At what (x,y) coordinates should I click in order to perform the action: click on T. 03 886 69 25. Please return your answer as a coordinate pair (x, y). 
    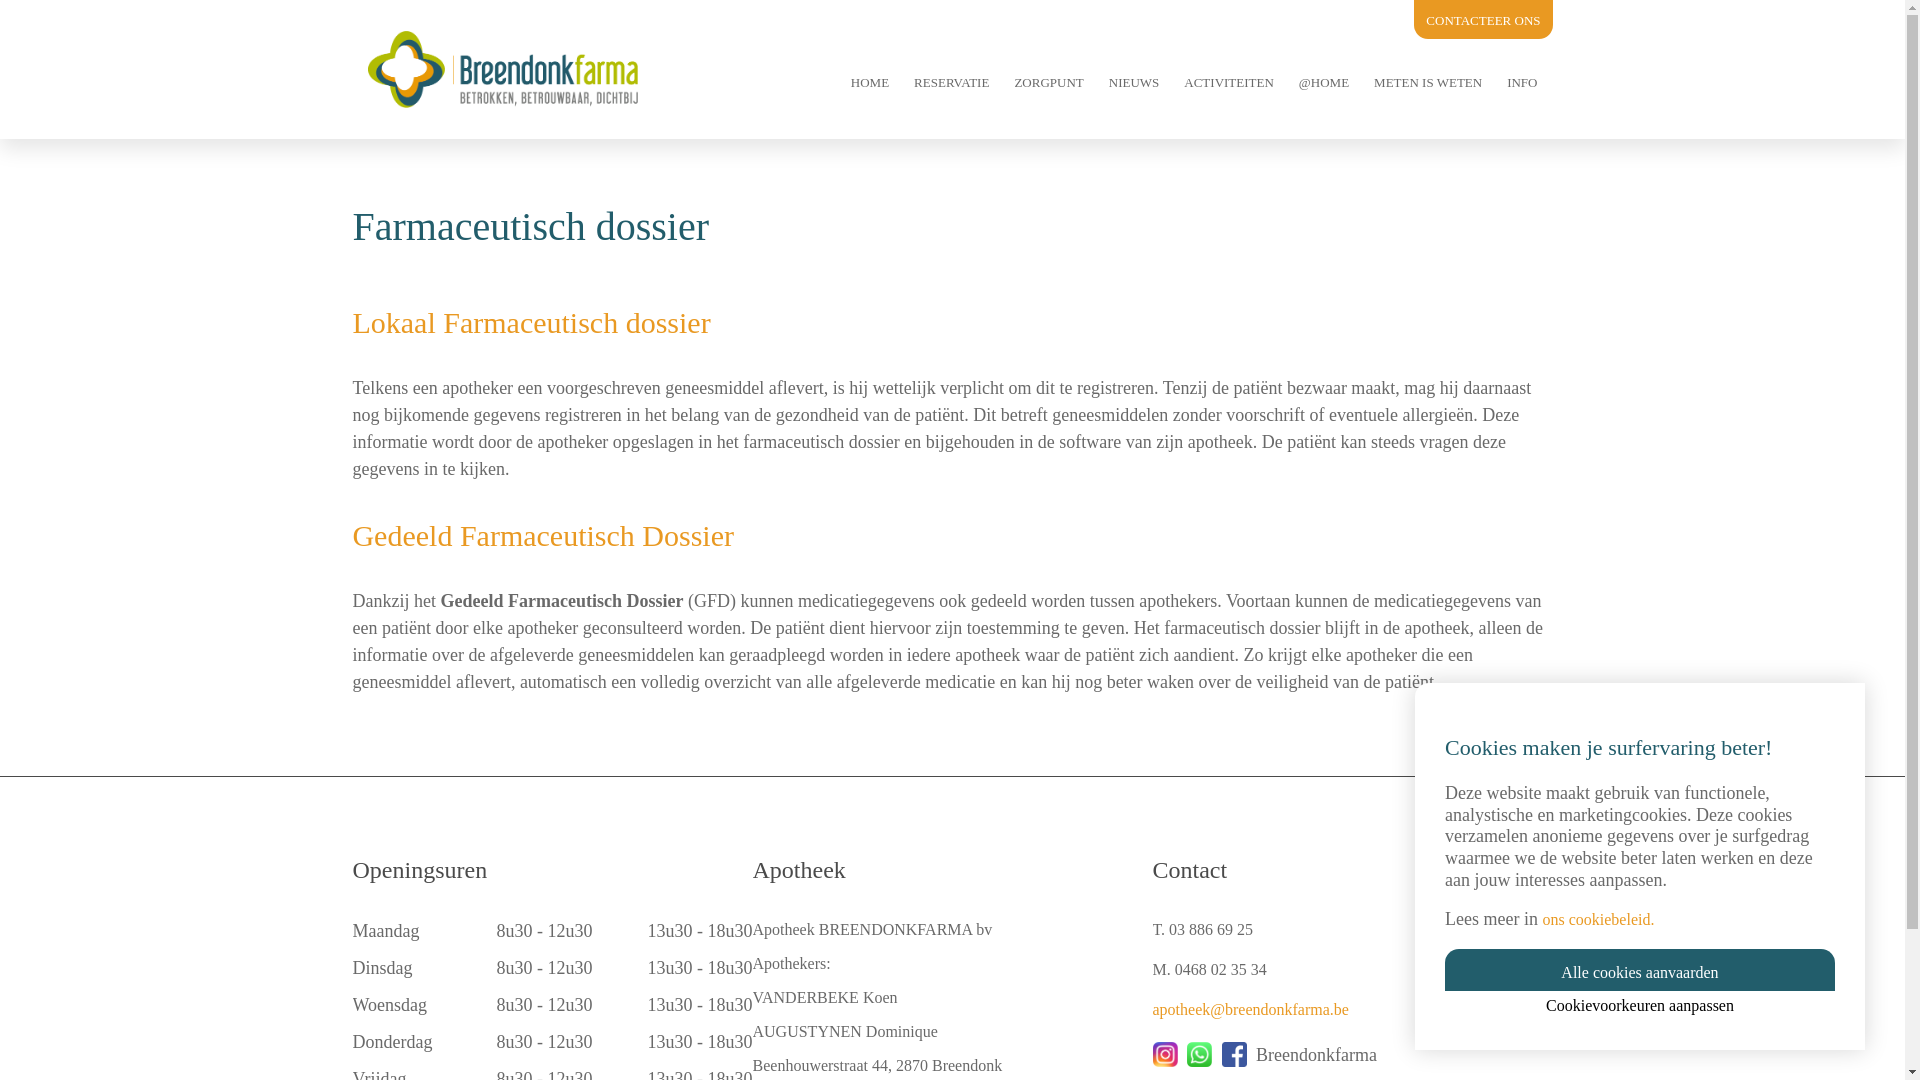
    Looking at the image, I should click on (1202, 930).